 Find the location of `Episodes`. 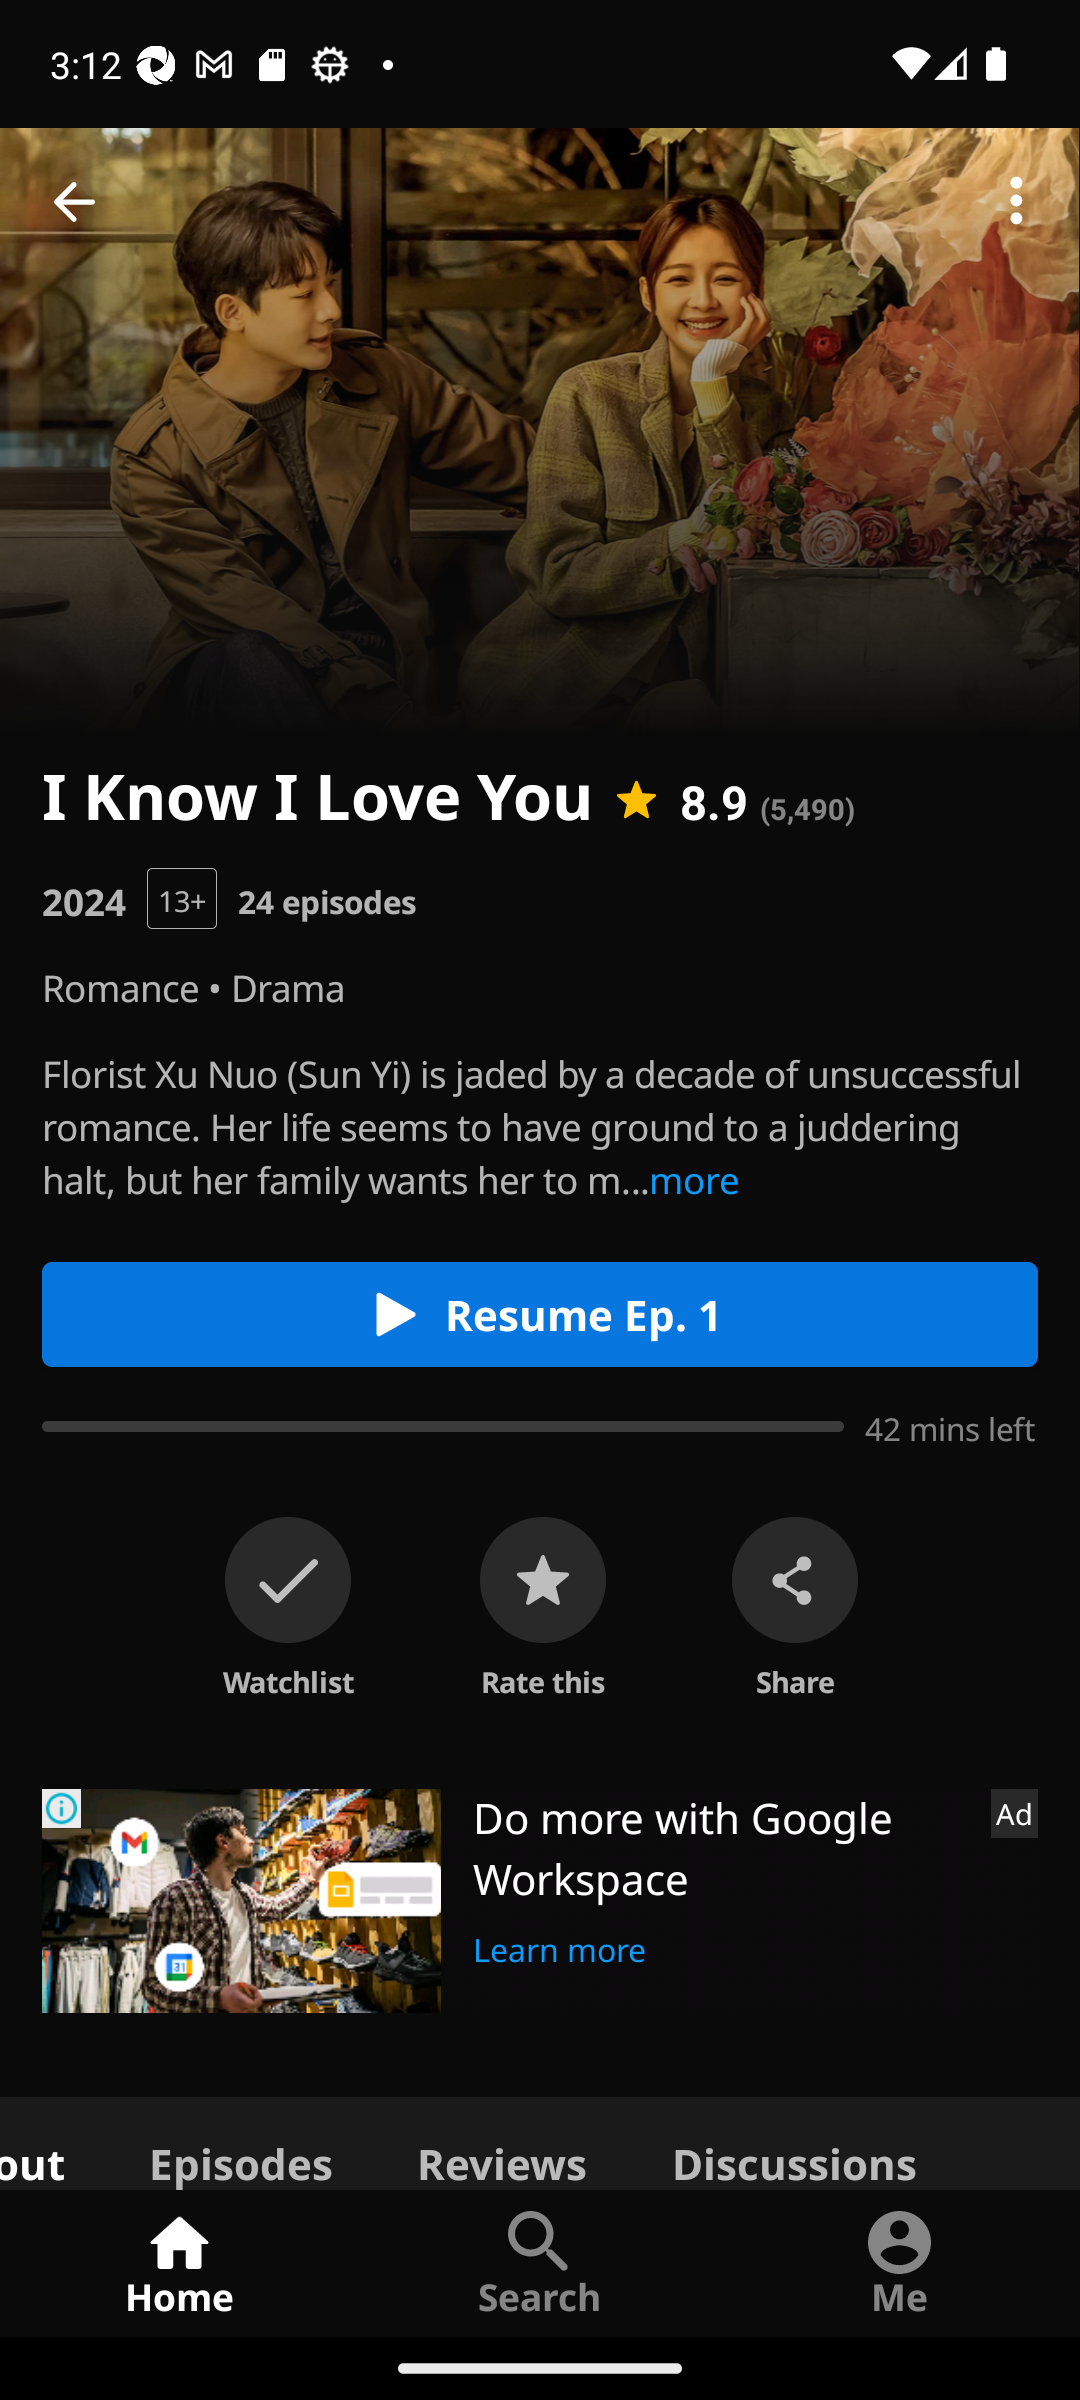

Episodes is located at coordinates (240, 2142).